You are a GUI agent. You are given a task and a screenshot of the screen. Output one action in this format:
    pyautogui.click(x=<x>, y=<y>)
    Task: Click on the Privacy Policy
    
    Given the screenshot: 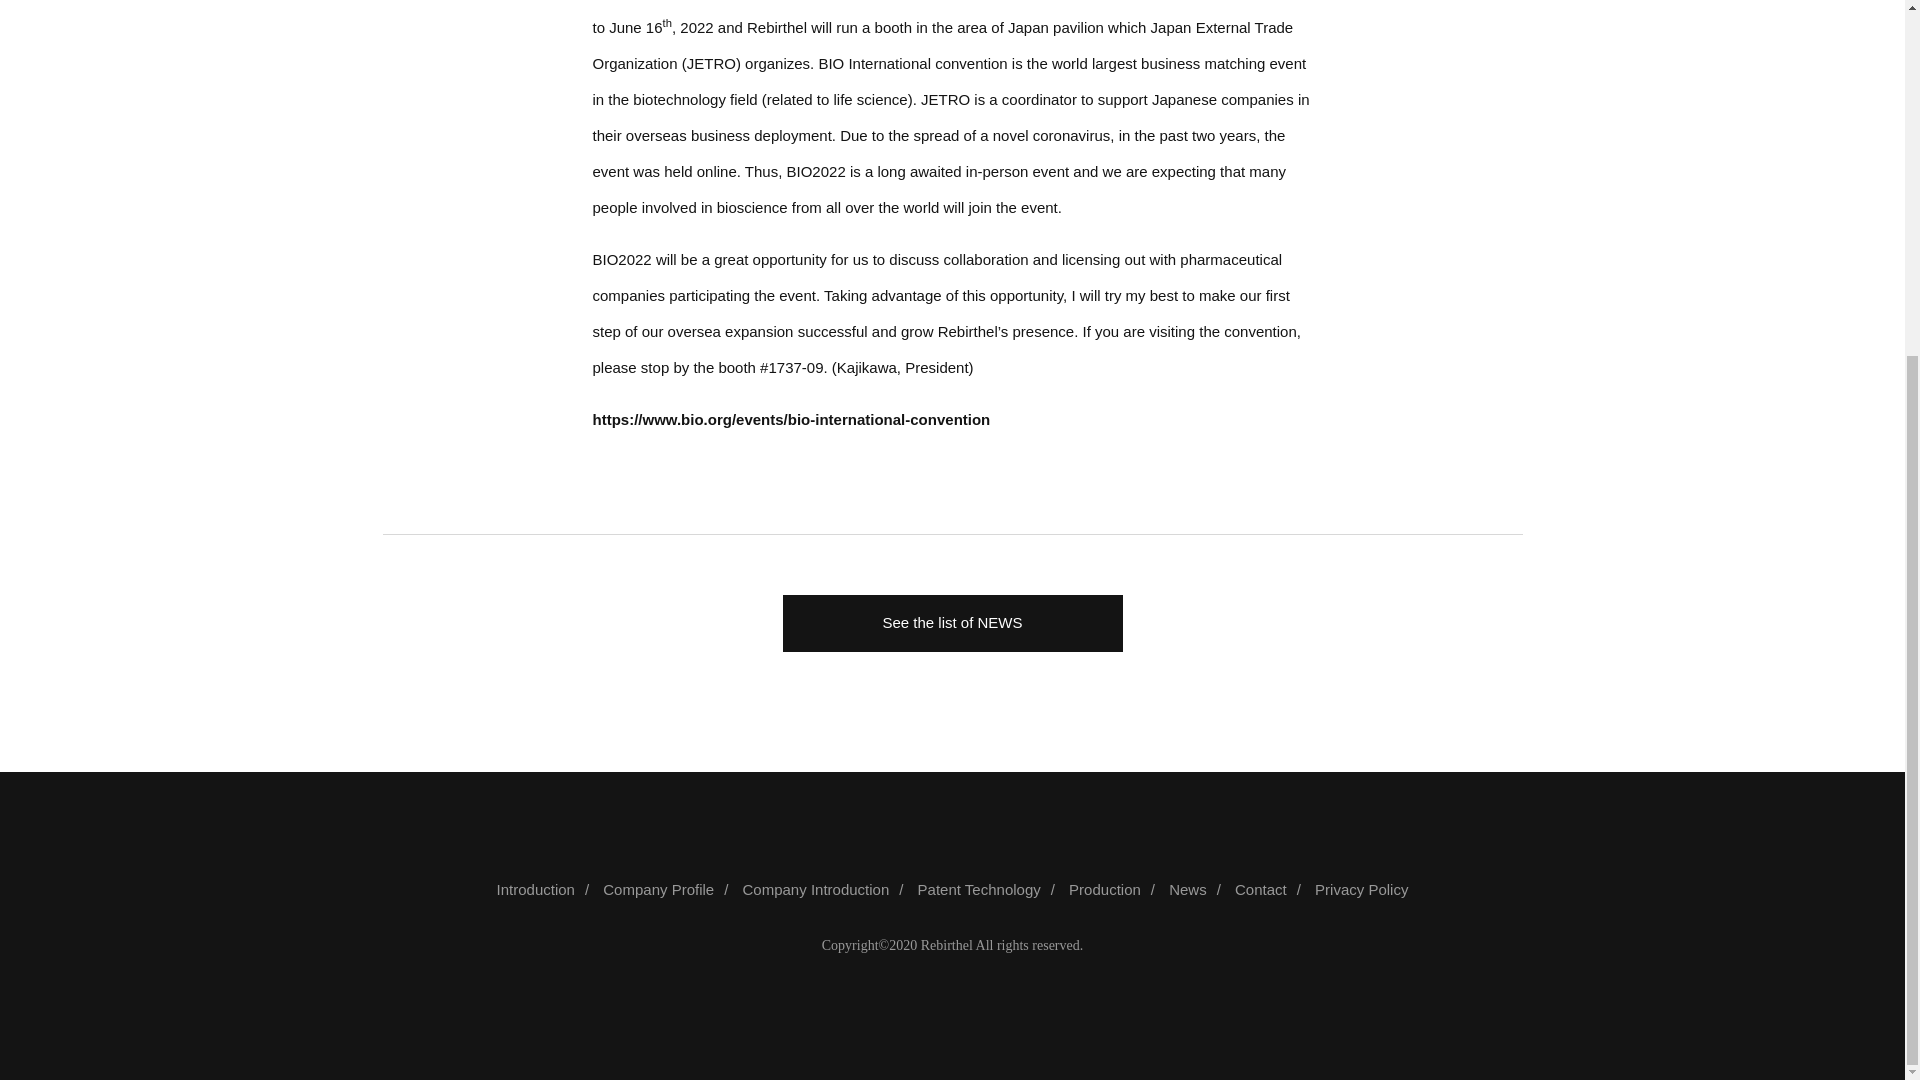 What is the action you would take?
    pyautogui.click(x=1361, y=889)
    